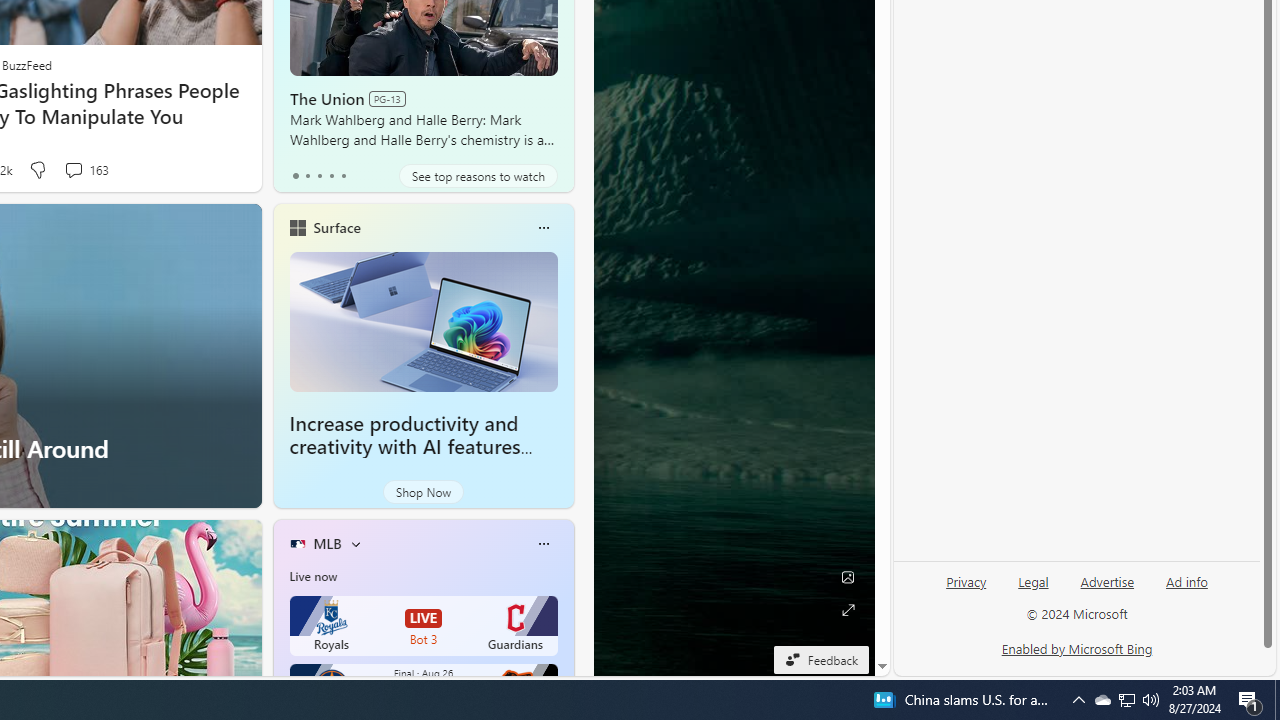  I want to click on Ad info, so click(1186, 590).